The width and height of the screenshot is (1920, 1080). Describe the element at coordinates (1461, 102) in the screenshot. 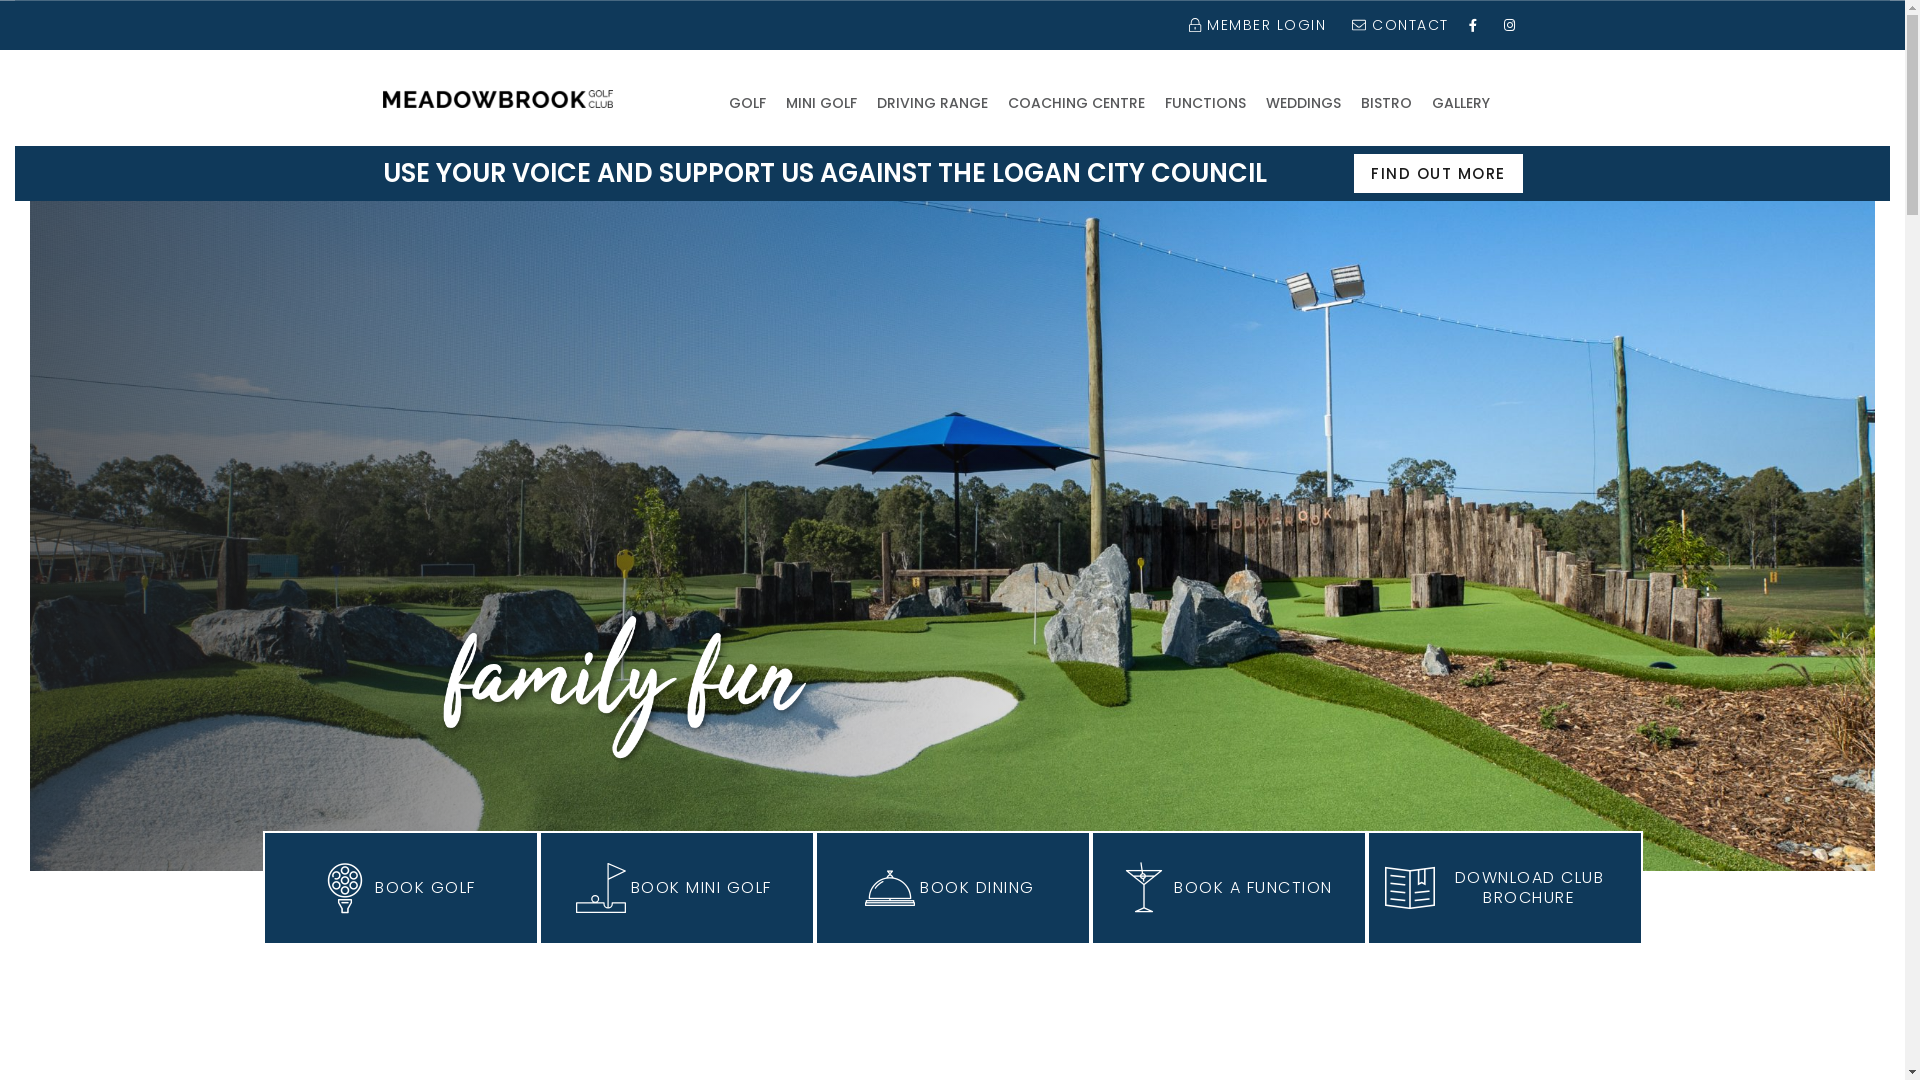

I see `GALLERY` at that location.